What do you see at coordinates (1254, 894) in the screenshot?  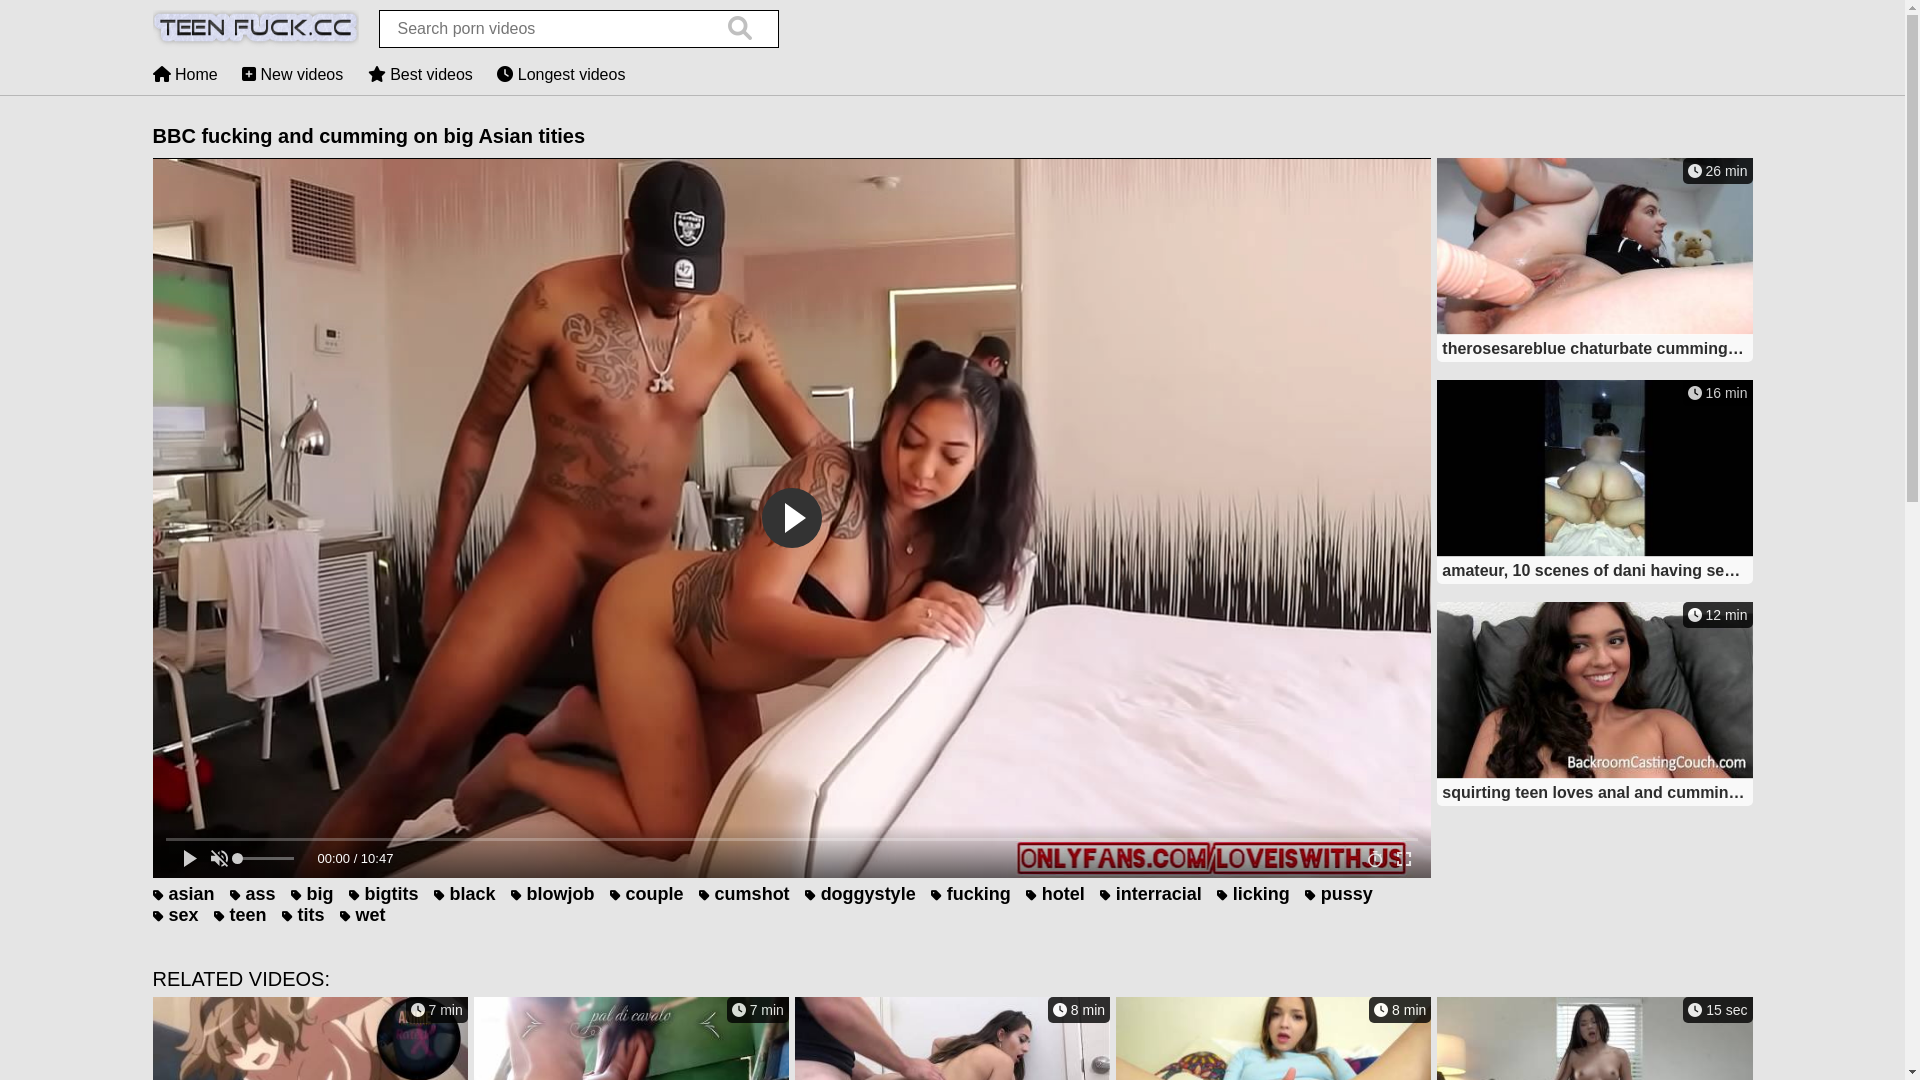 I see `licking` at bounding box center [1254, 894].